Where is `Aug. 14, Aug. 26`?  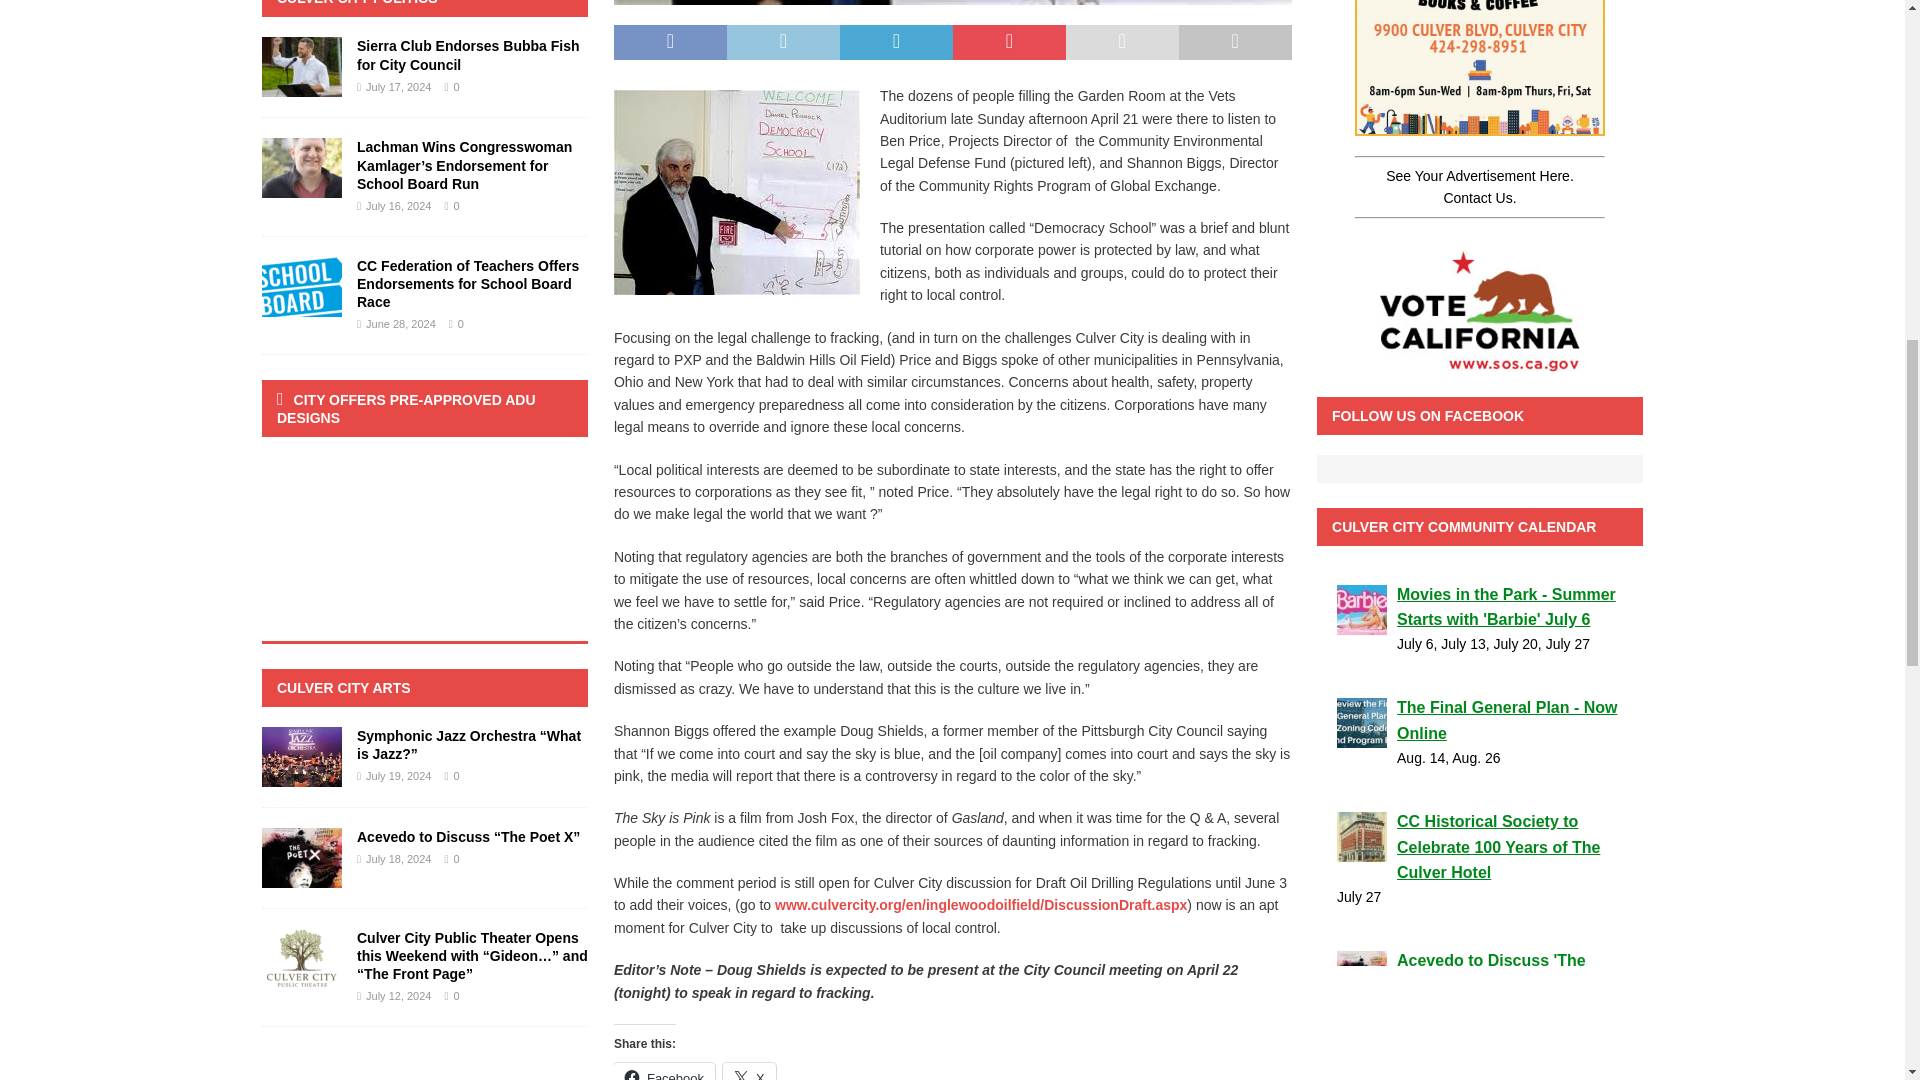
Aug. 14, Aug. 26 is located at coordinates (1479, 758).